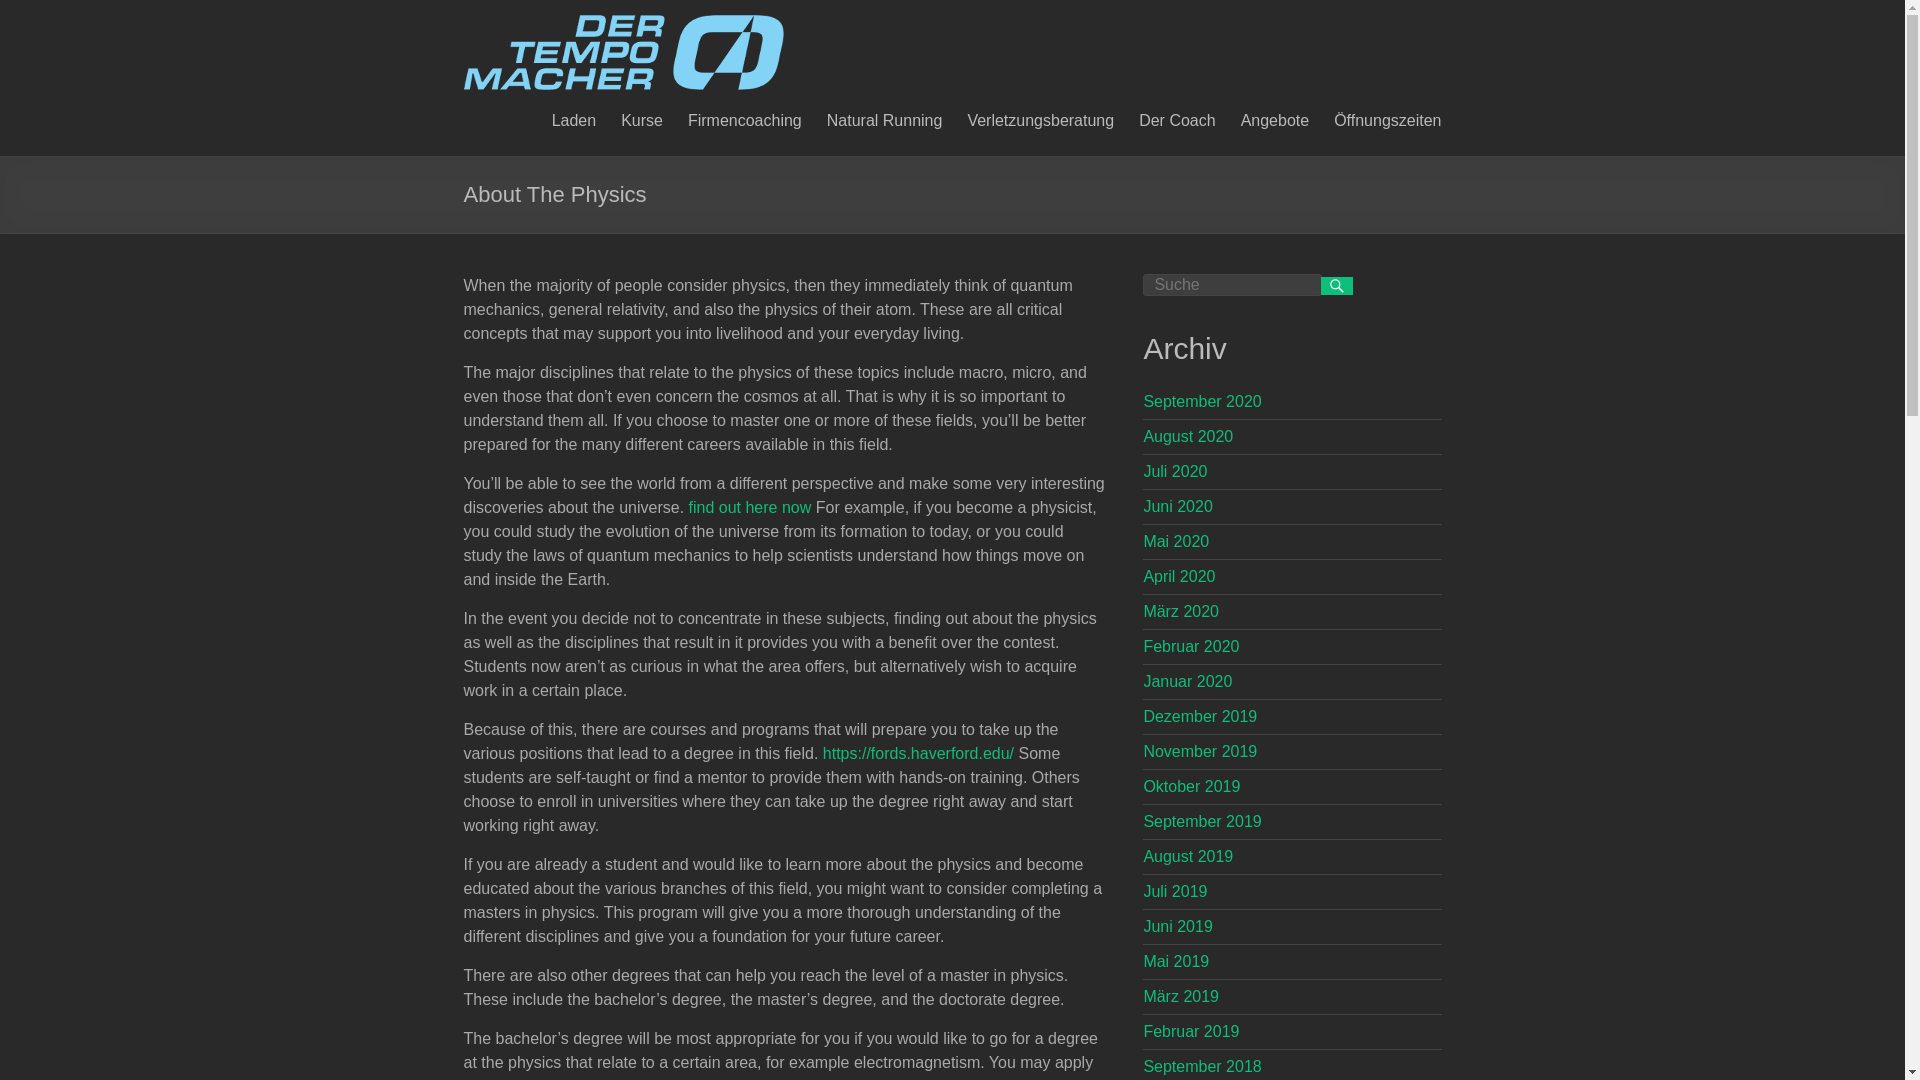  I want to click on find out here now, so click(750, 507).